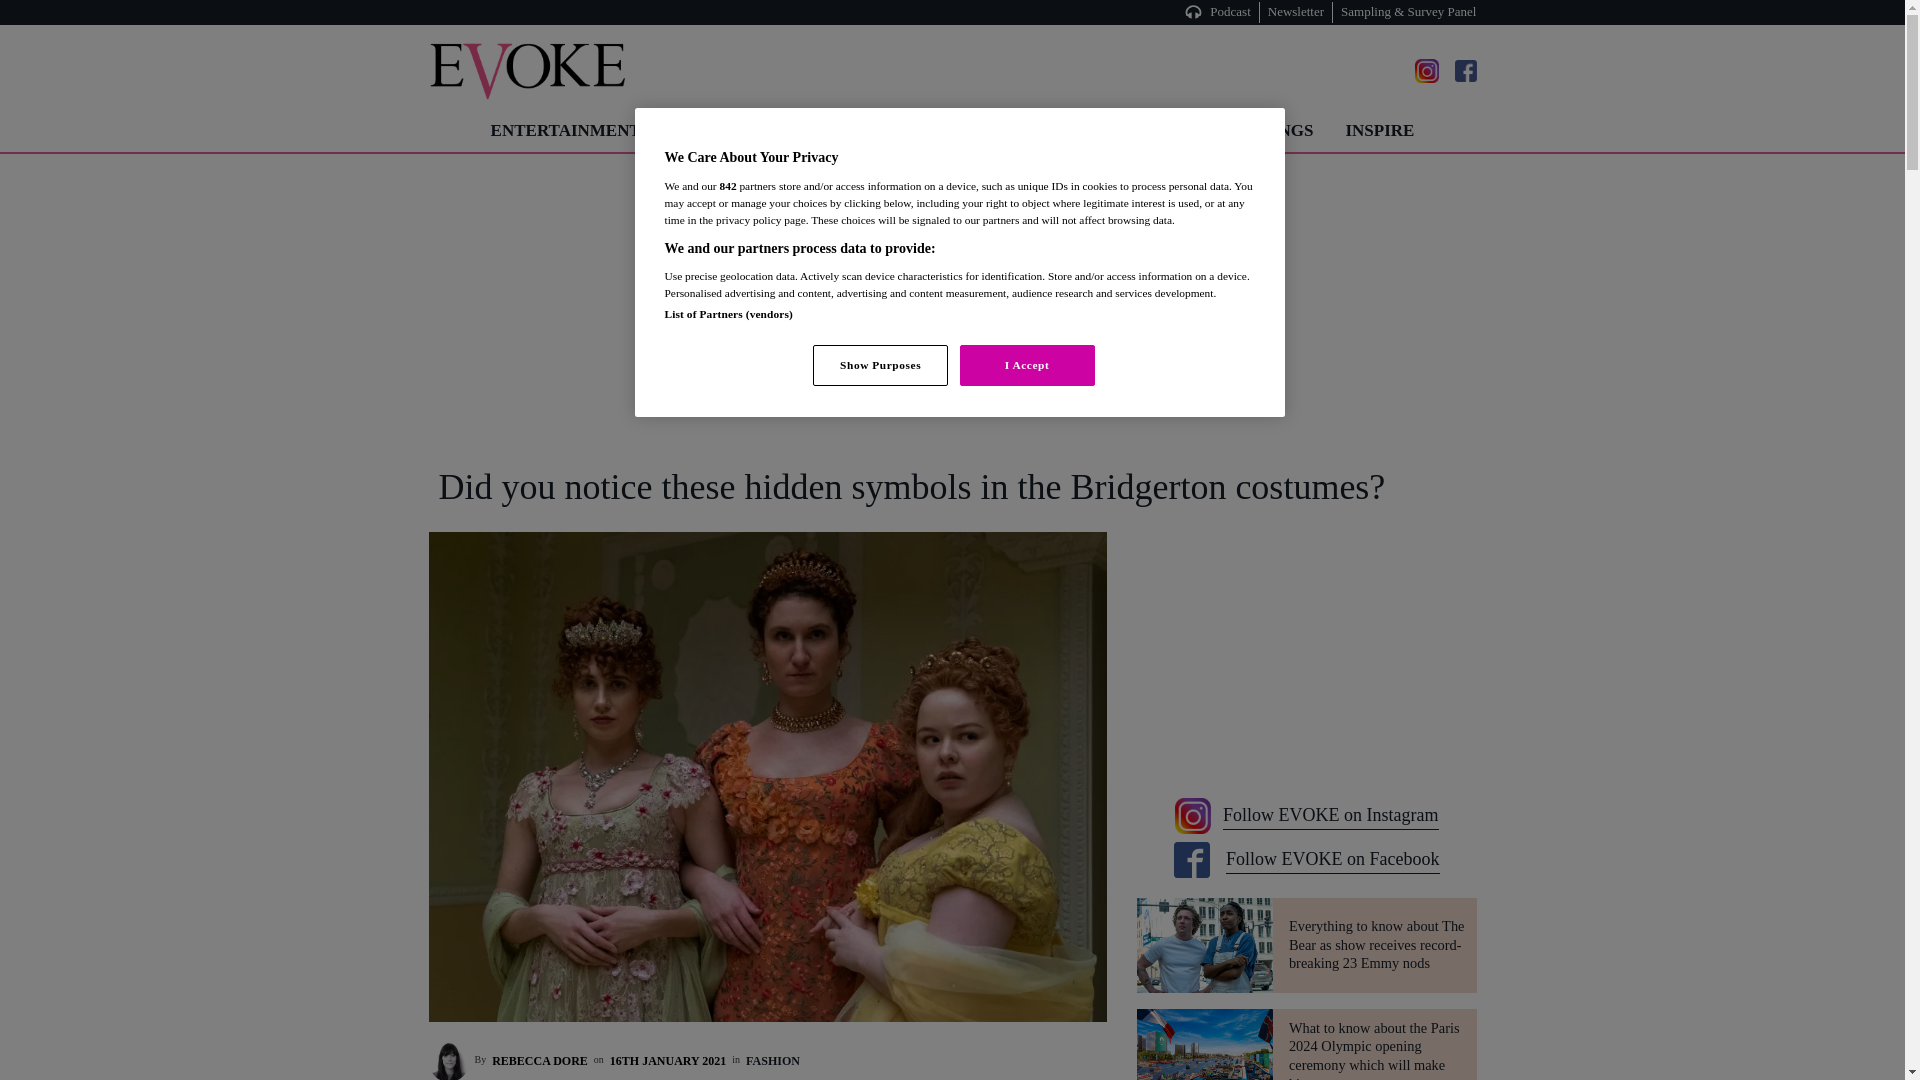 The image size is (1920, 1080). Describe the element at coordinates (930, 130) in the screenshot. I see `LIFESTYLE` at that location.